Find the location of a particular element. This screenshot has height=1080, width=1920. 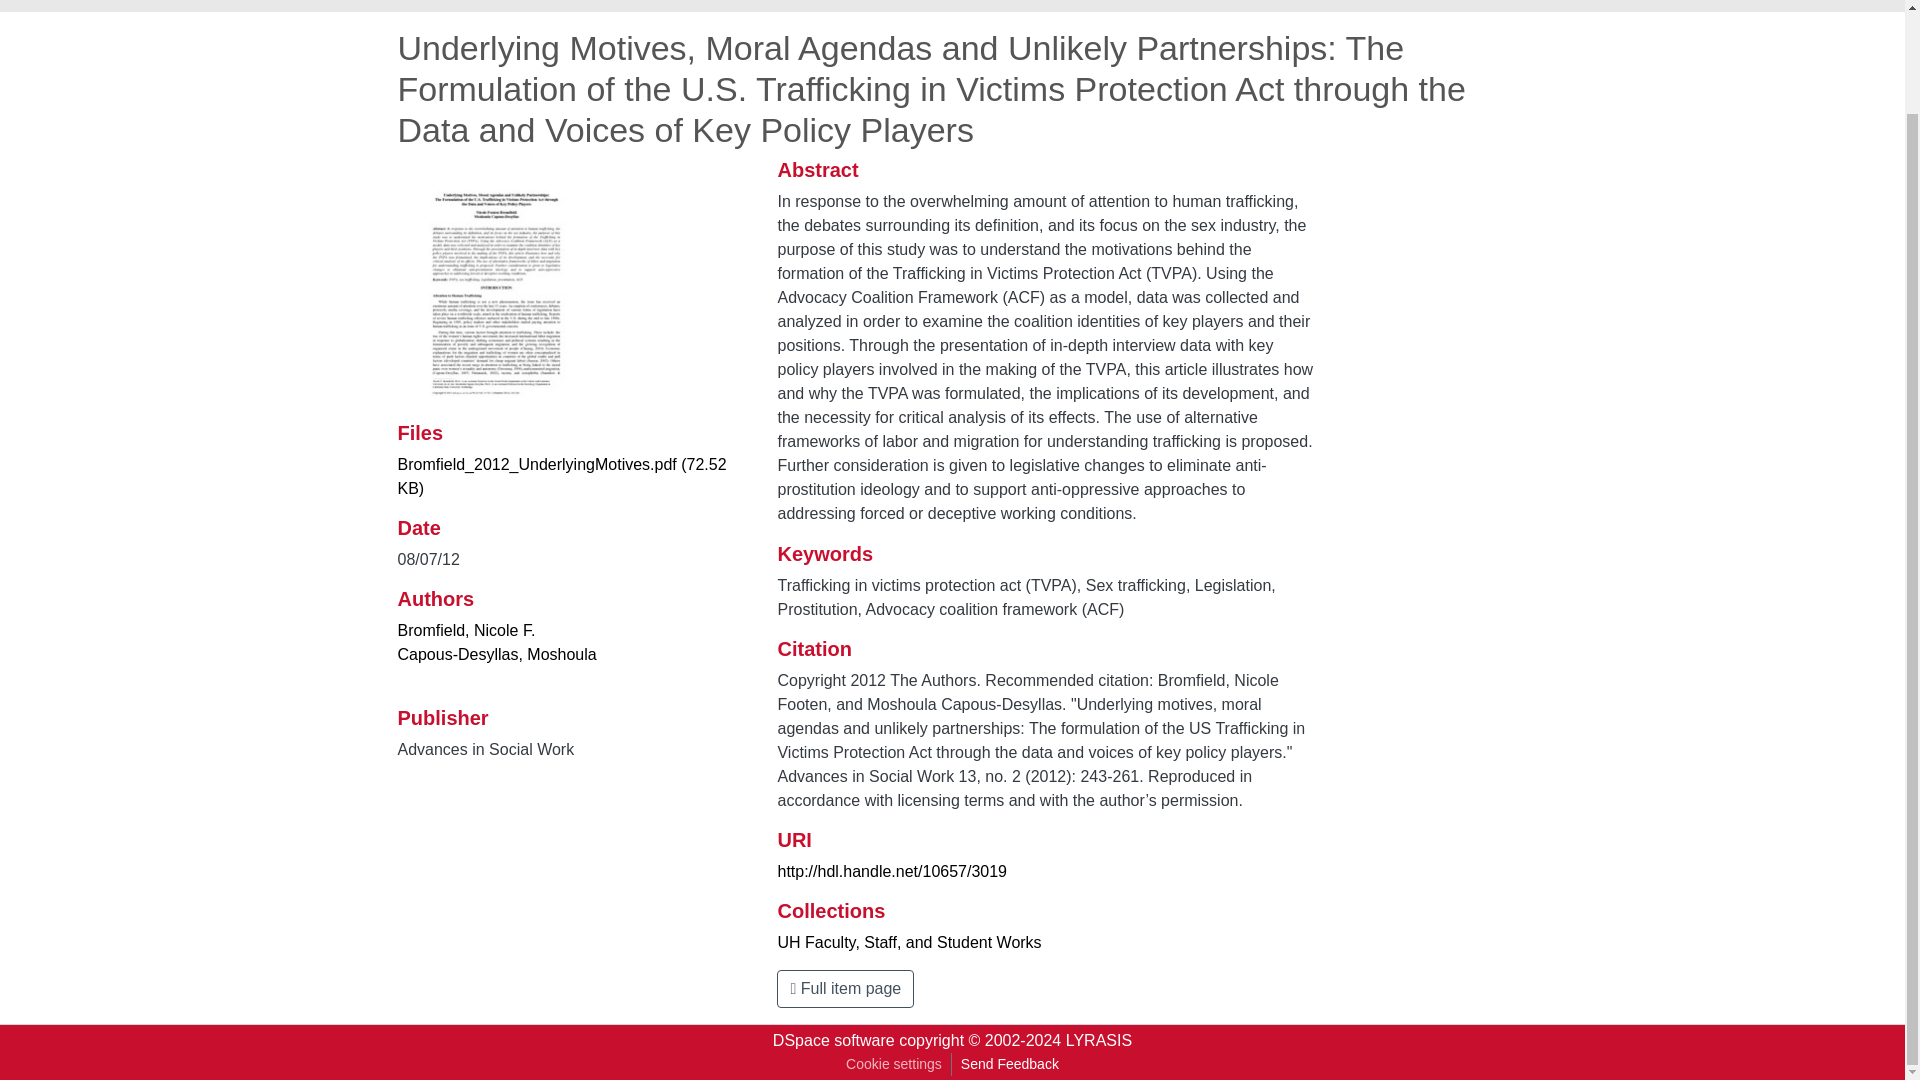

Bromfield, Nicole F. is located at coordinates (466, 630).